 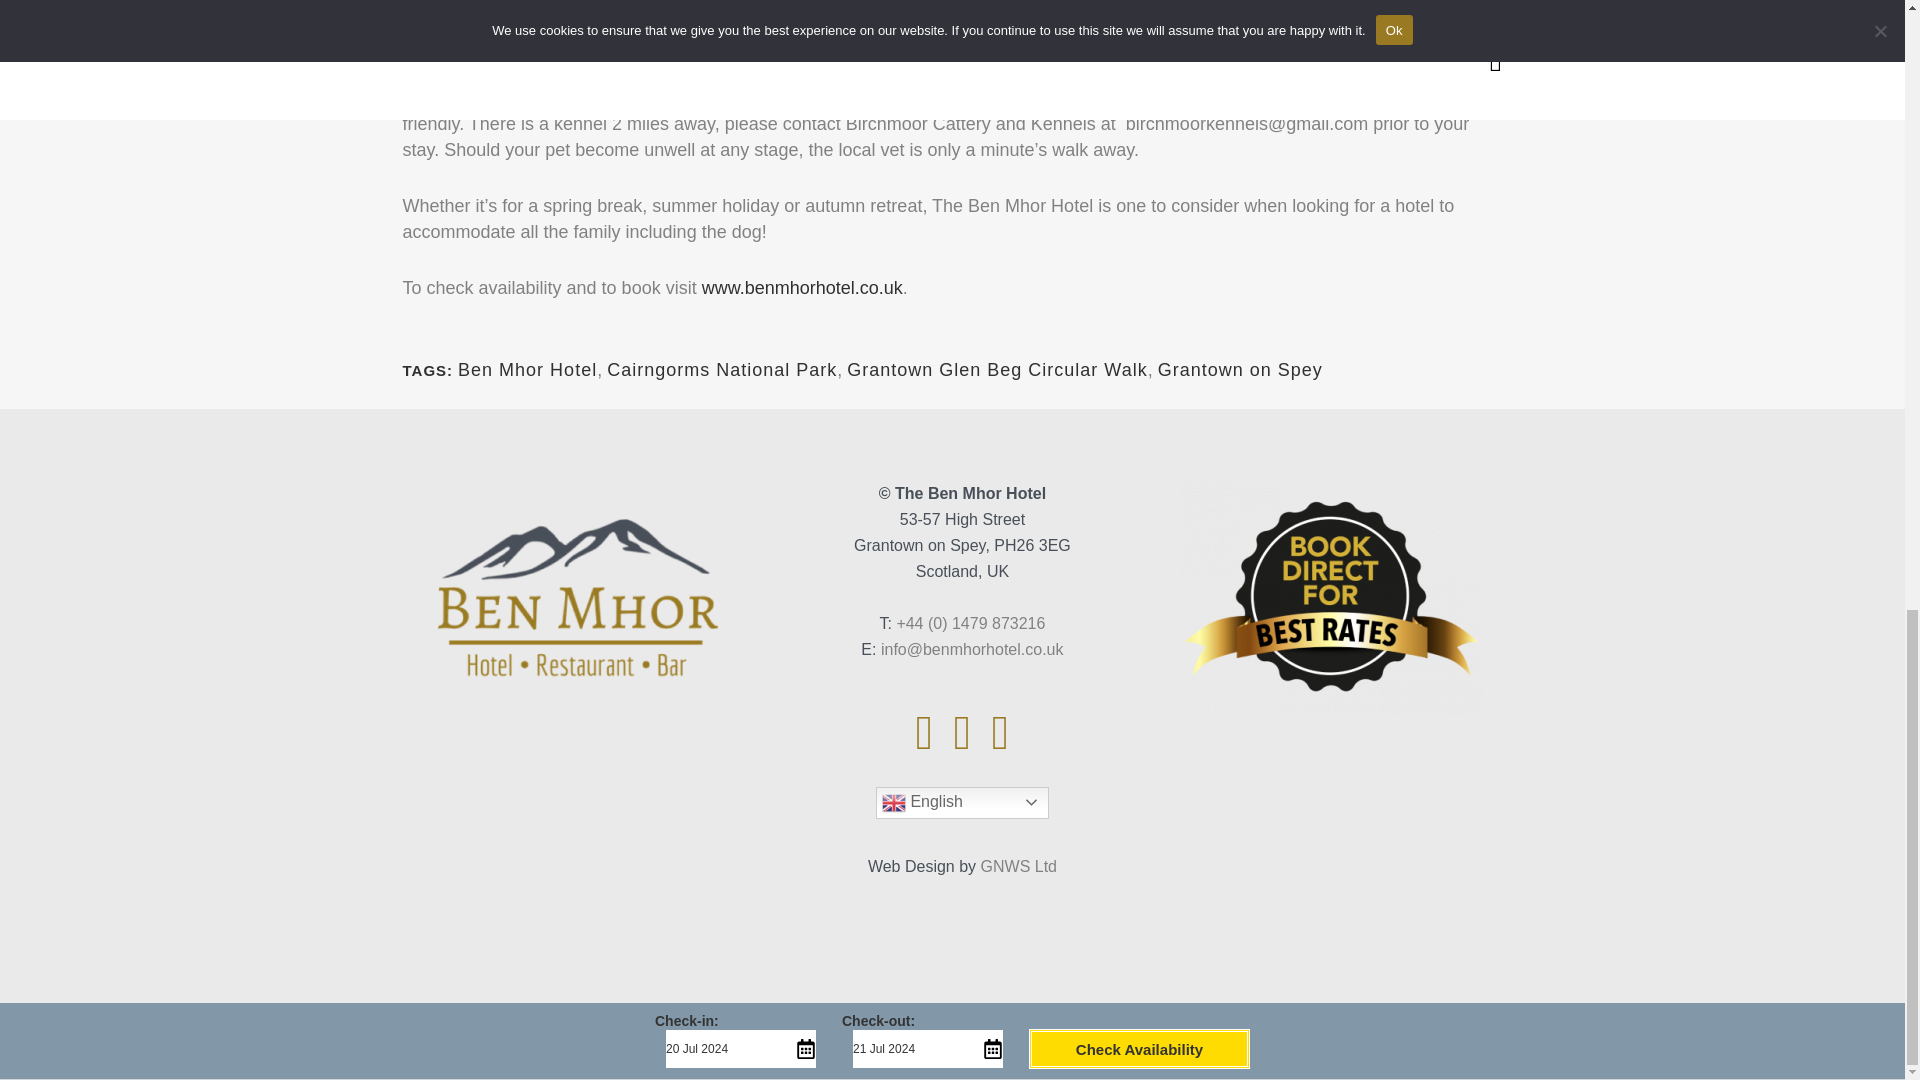 What do you see at coordinates (802, 288) in the screenshot?
I see `www.benmhorhotel.co.uk` at bounding box center [802, 288].